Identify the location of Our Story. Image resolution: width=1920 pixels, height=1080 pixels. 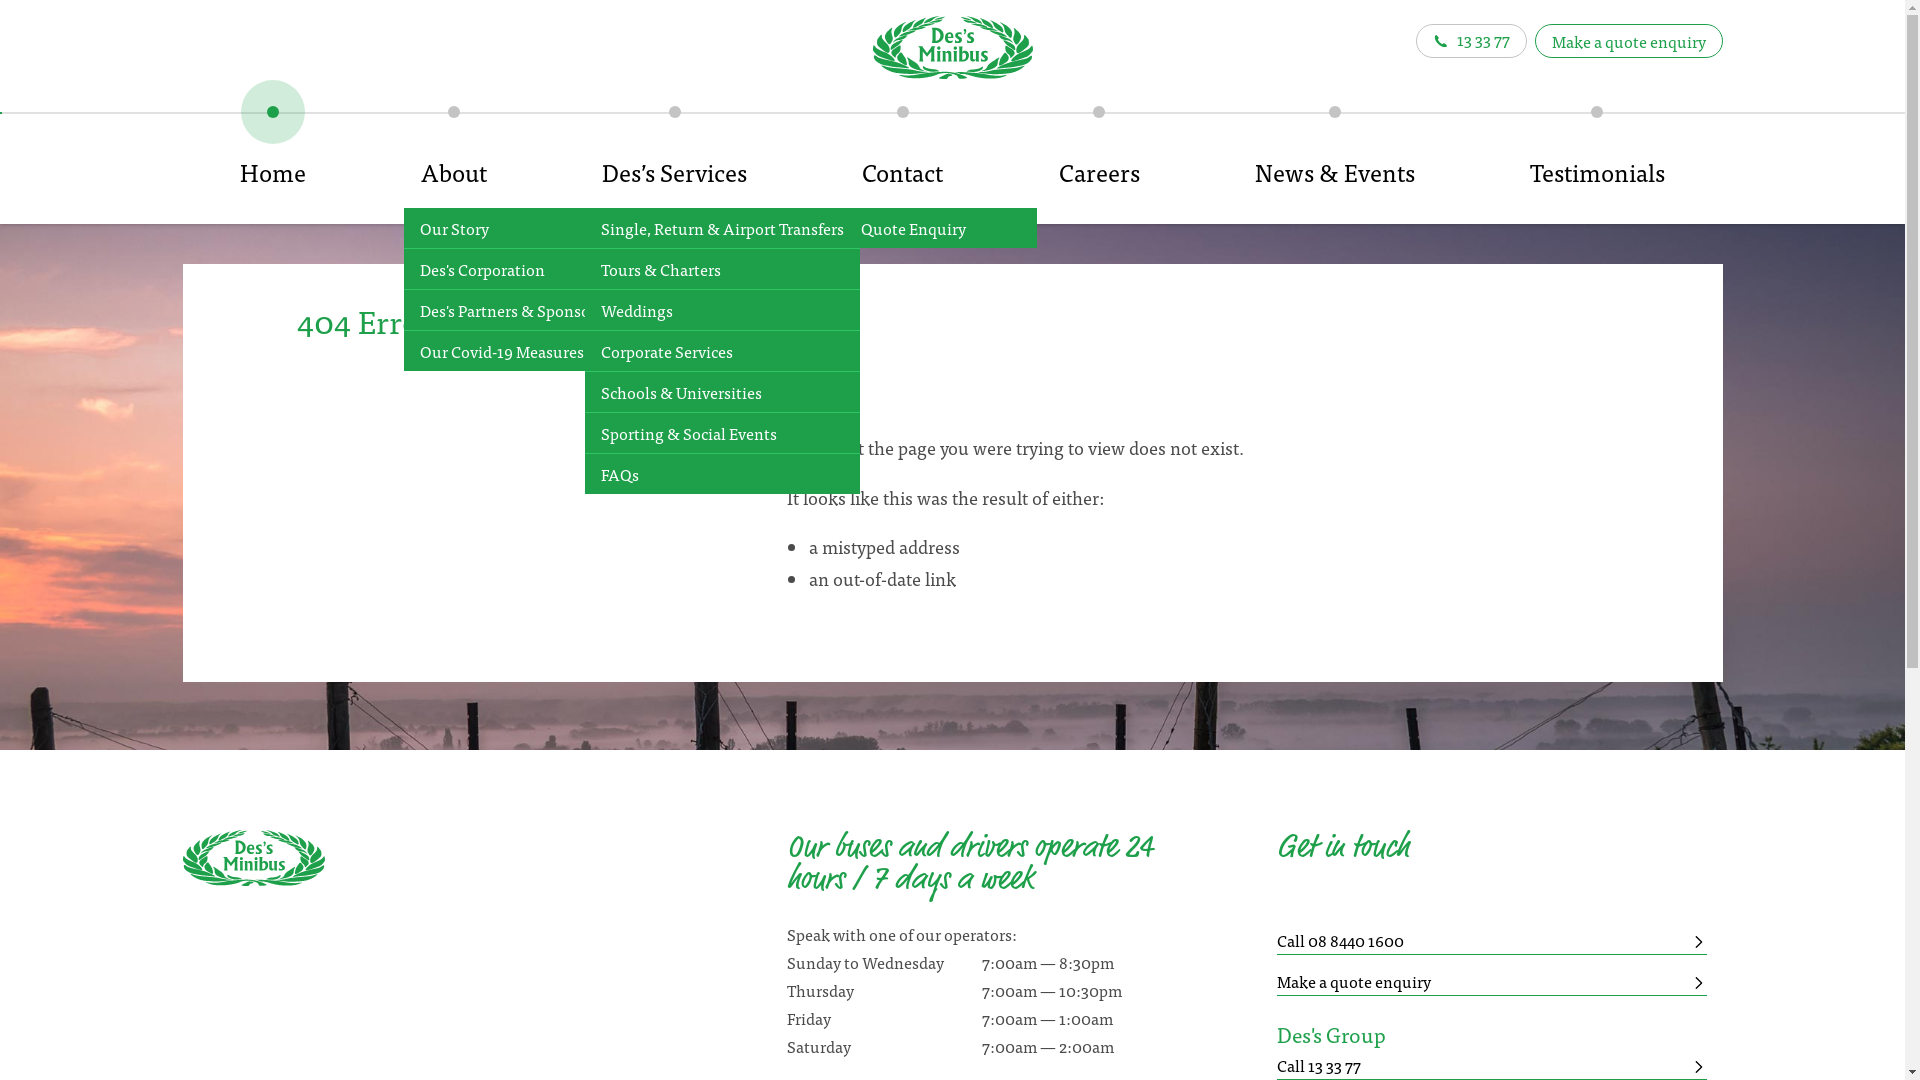
(527, 228).